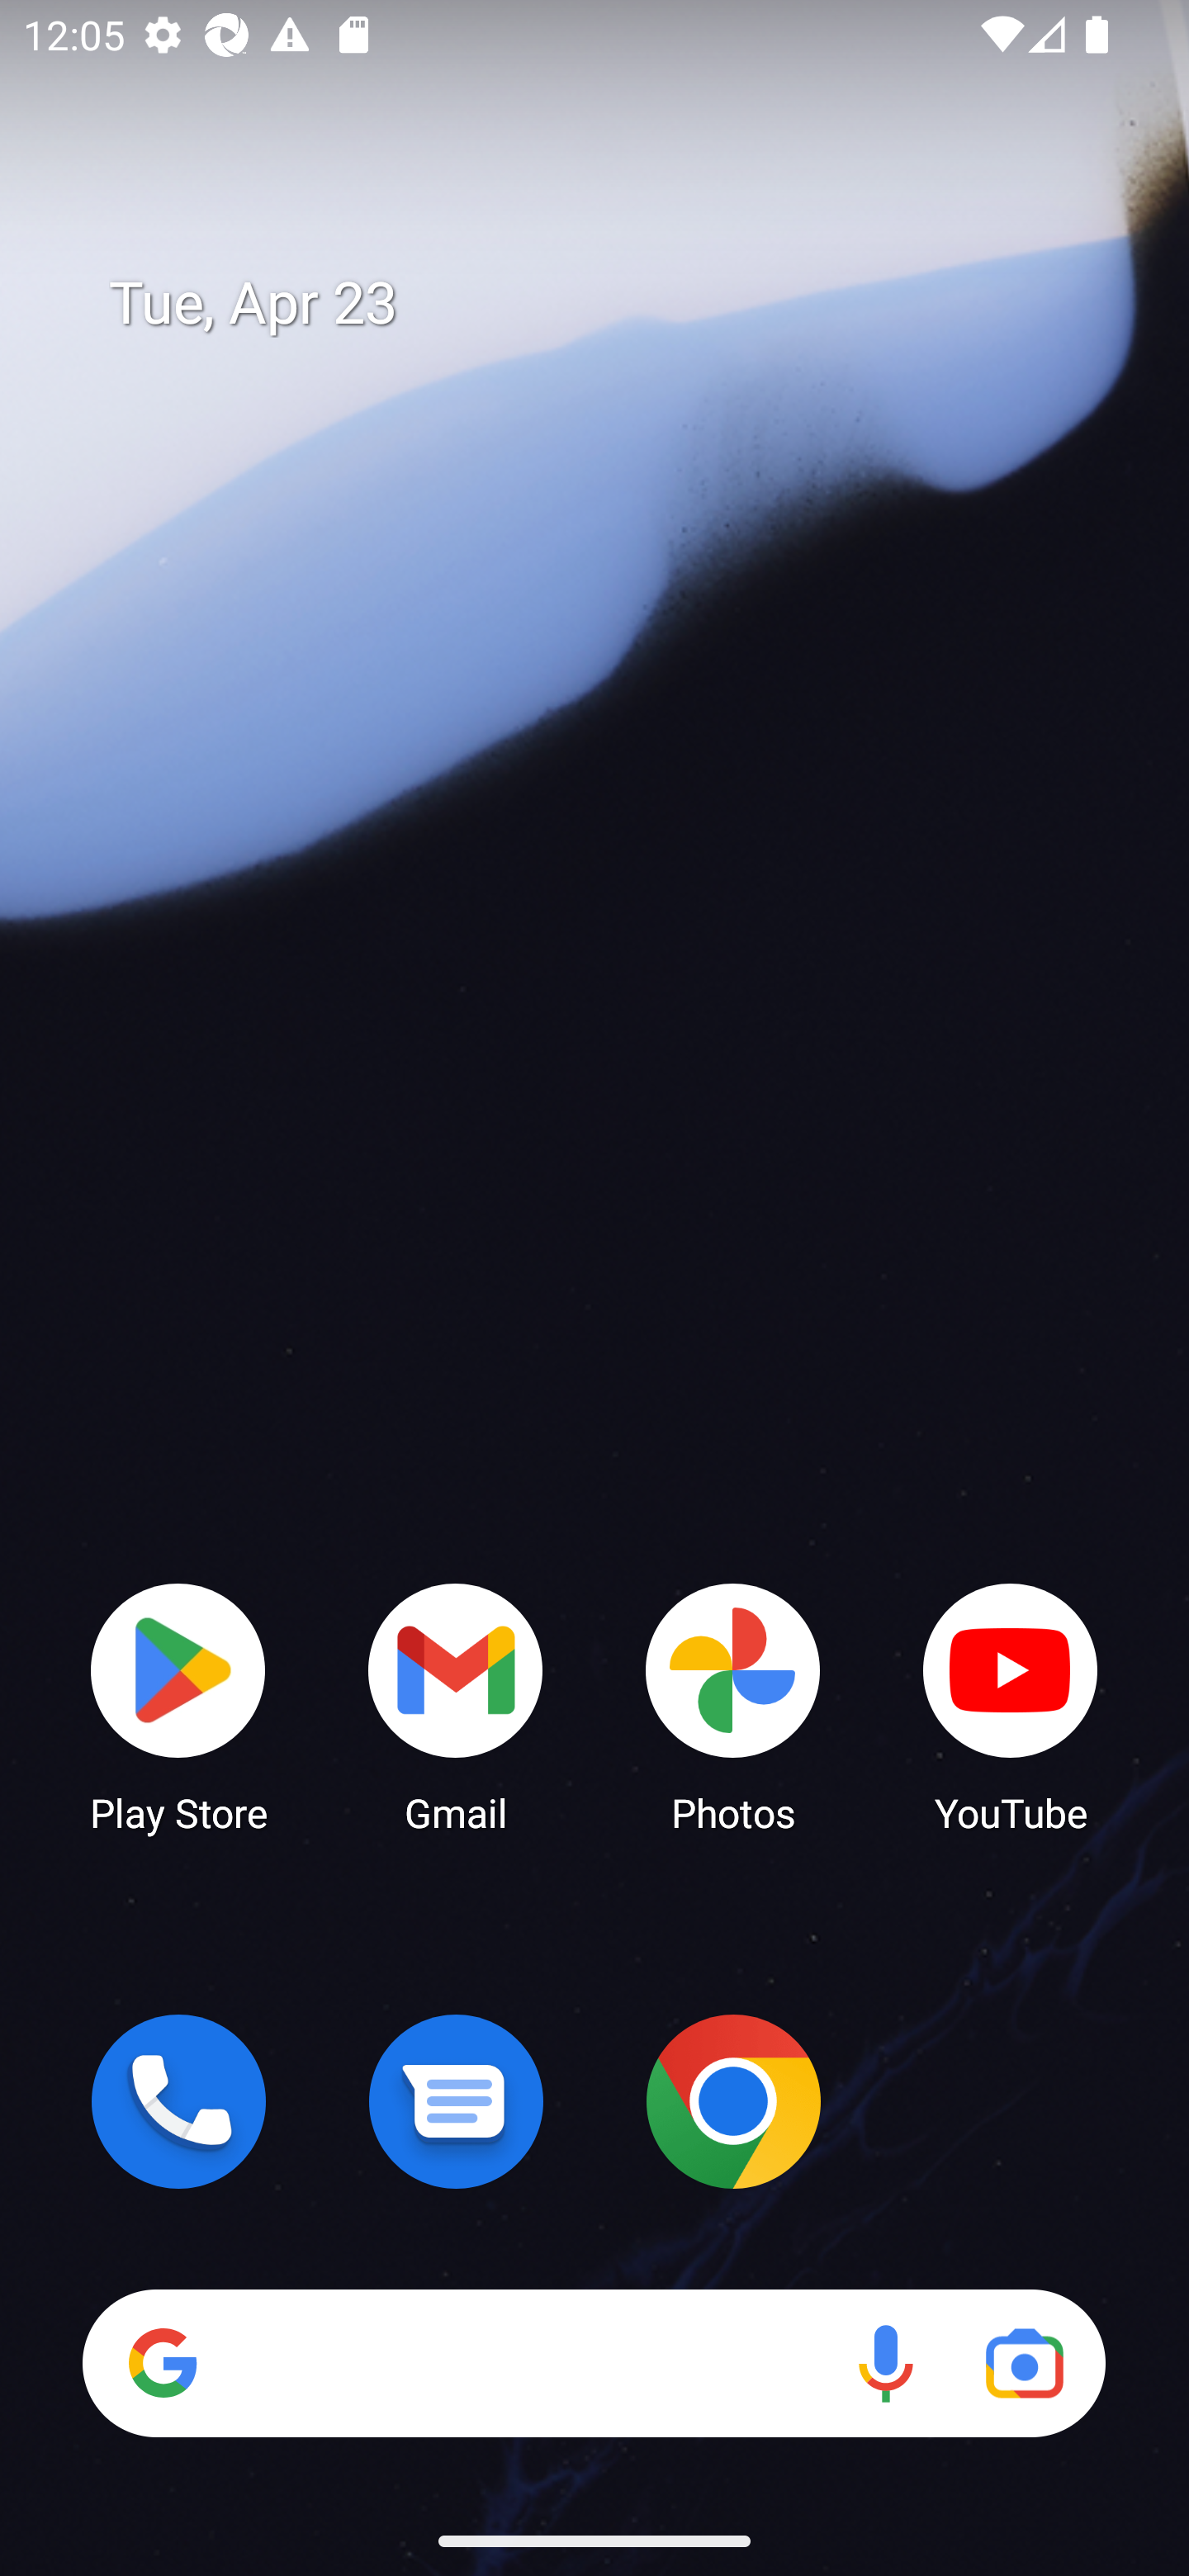  I want to click on Gmail, so click(456, 1706).